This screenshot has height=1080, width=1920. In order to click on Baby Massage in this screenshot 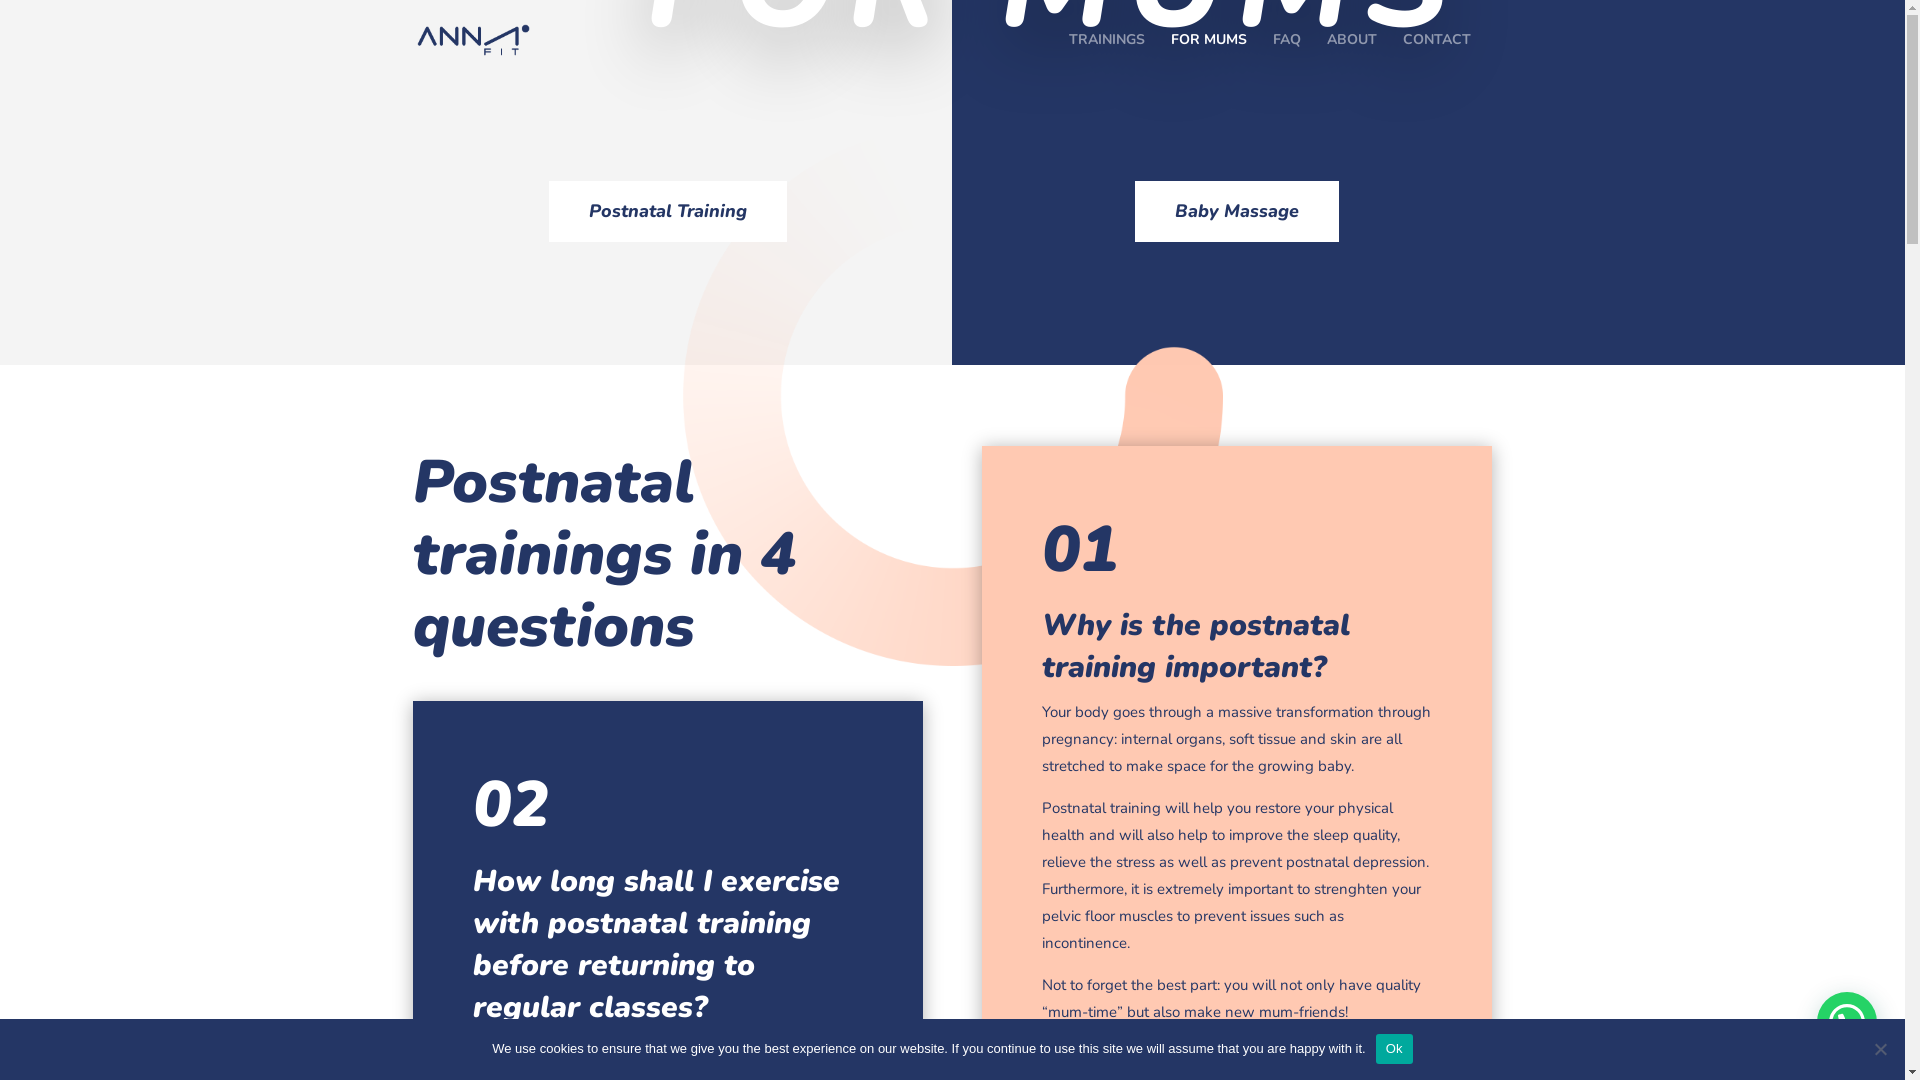, I will do `click(1237, 212)`.